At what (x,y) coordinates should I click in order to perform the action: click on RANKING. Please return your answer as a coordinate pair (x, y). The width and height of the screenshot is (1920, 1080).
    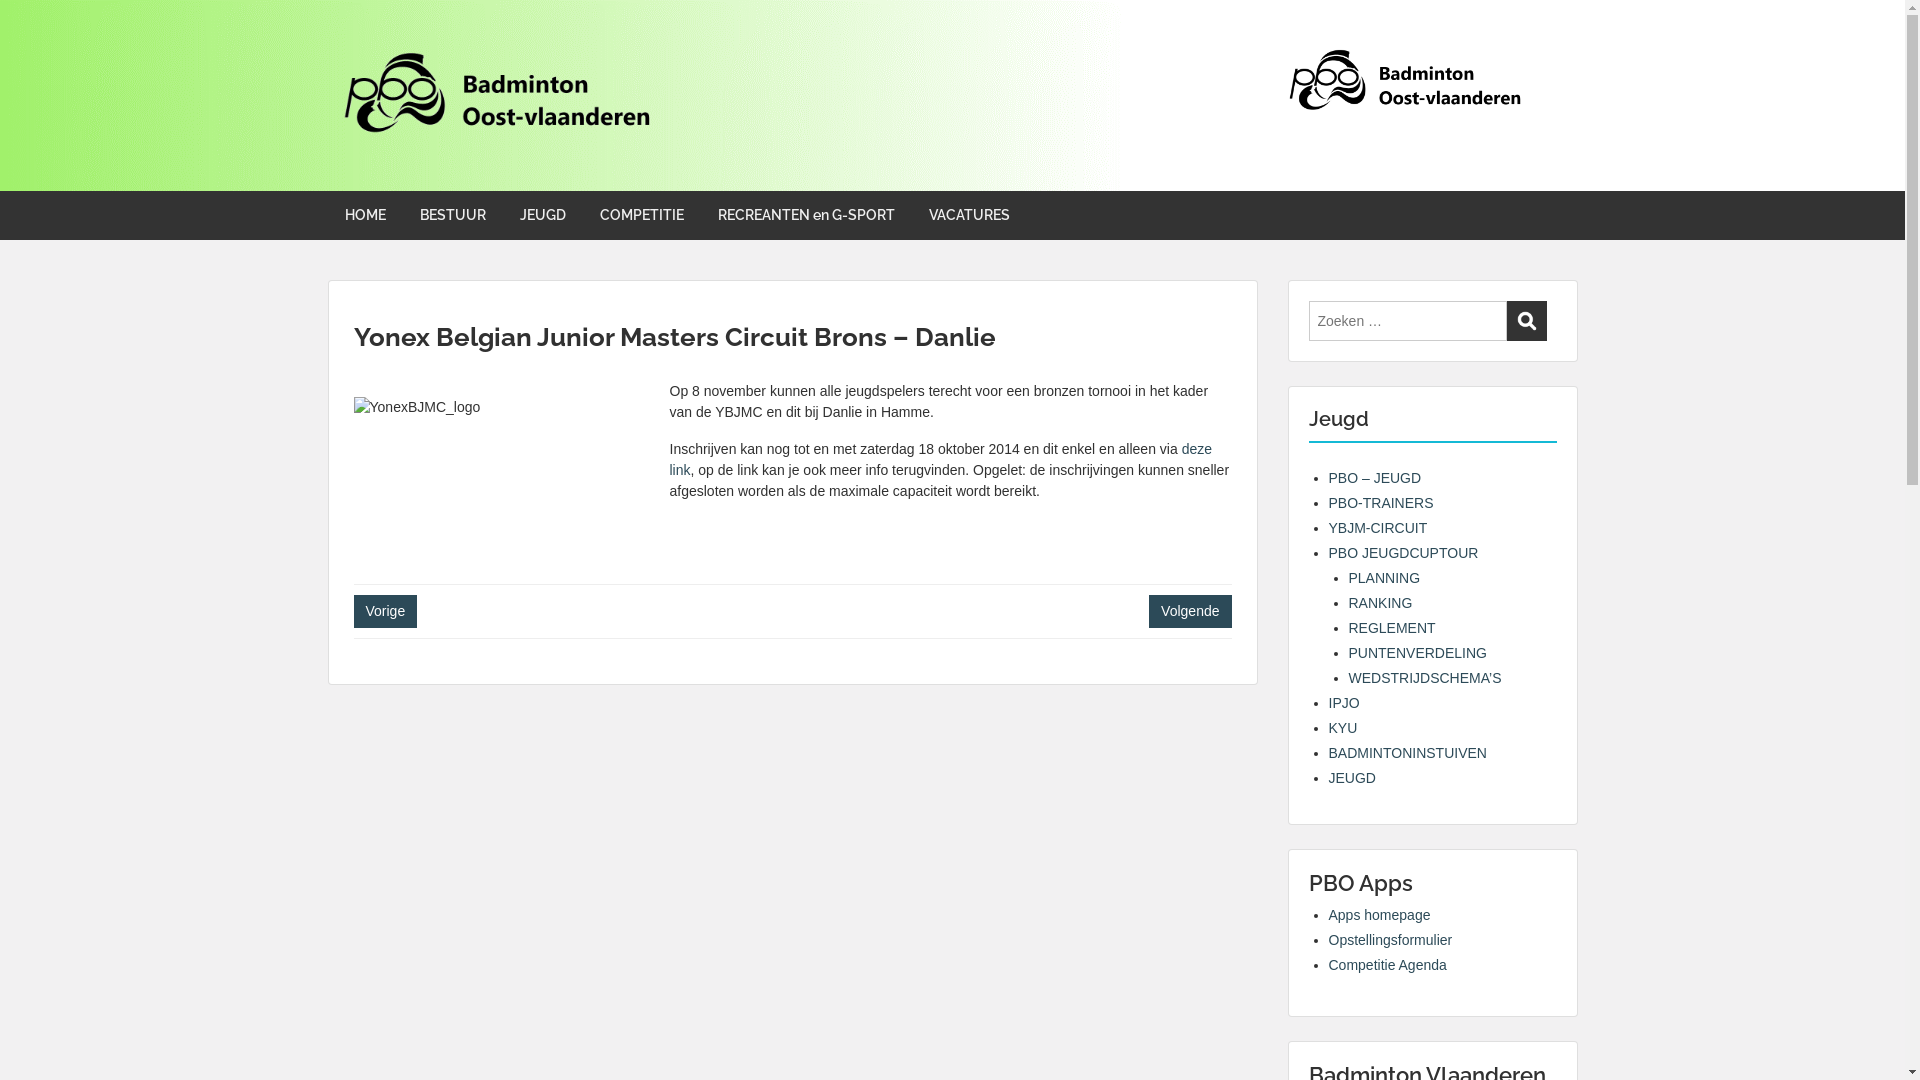
    Looking at the image, I should click on (1380, 603).